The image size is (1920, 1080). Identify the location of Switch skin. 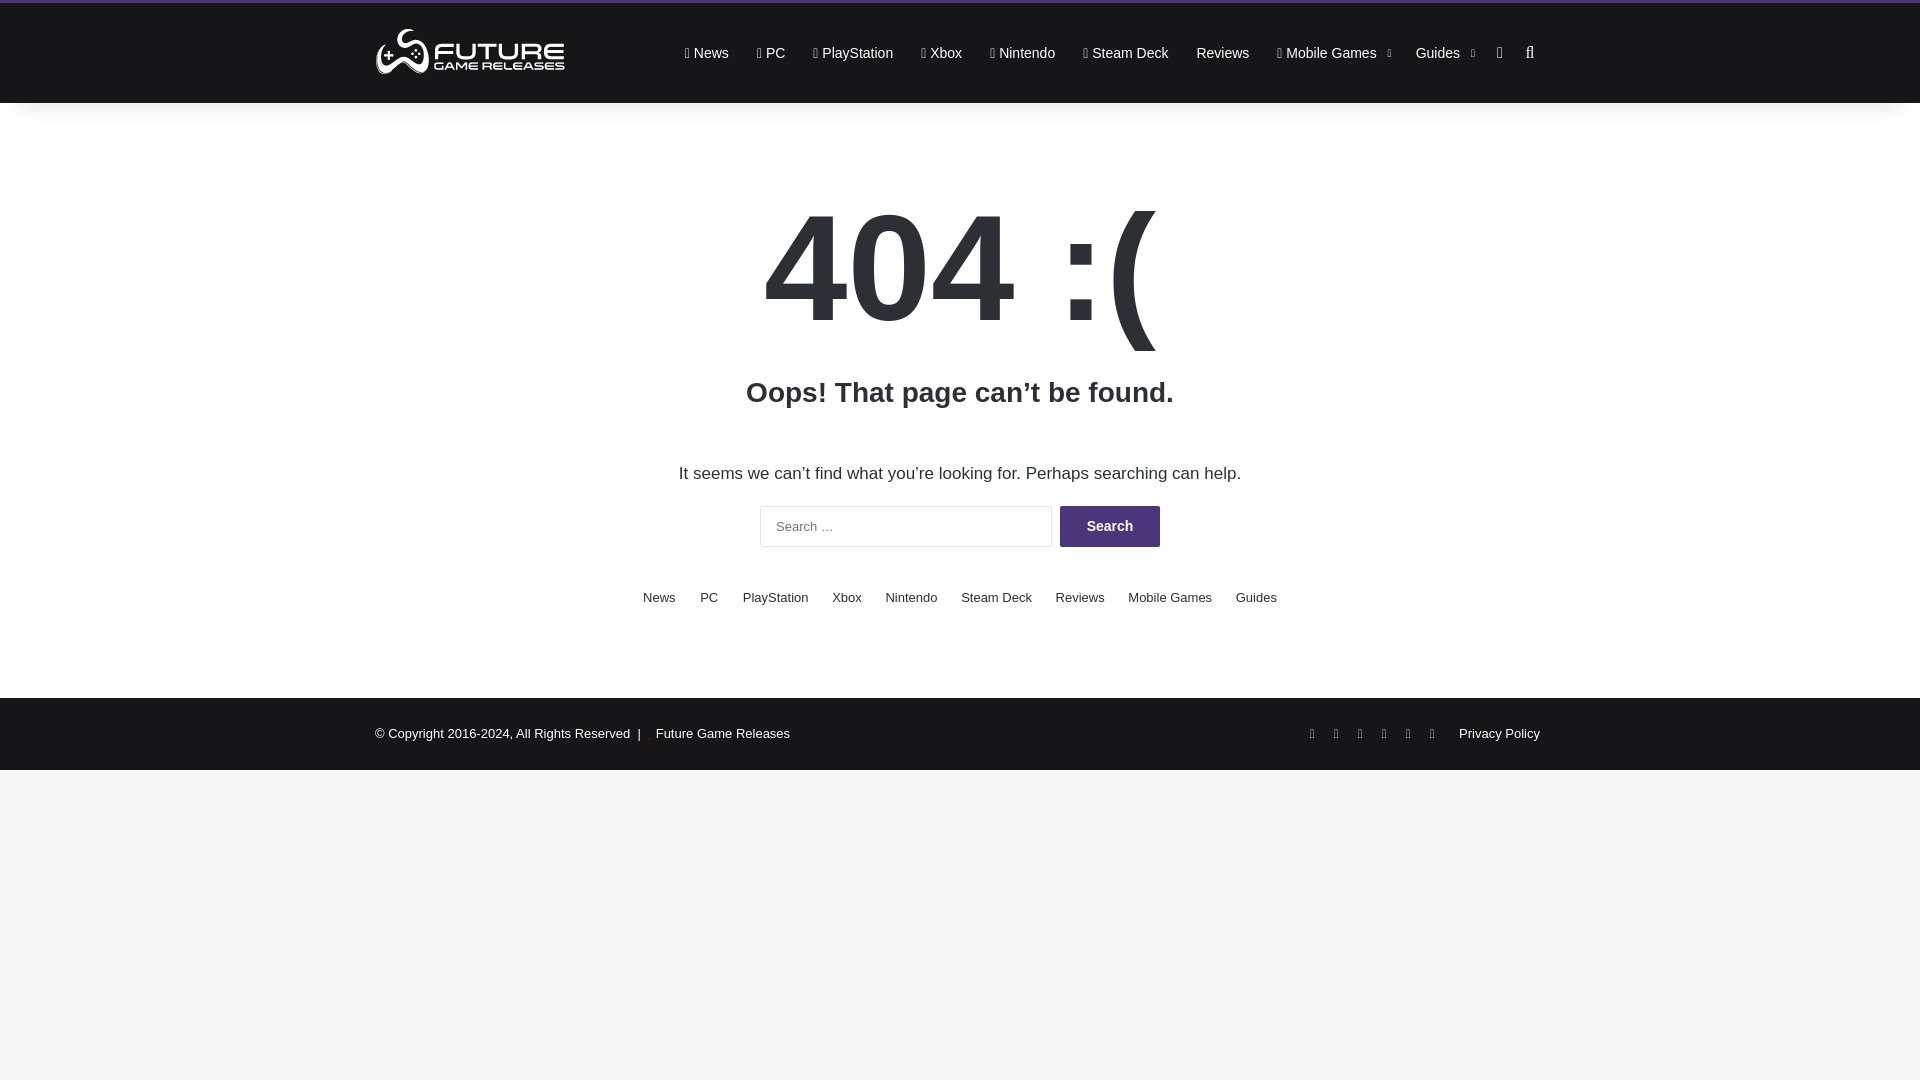
(1499, 52).